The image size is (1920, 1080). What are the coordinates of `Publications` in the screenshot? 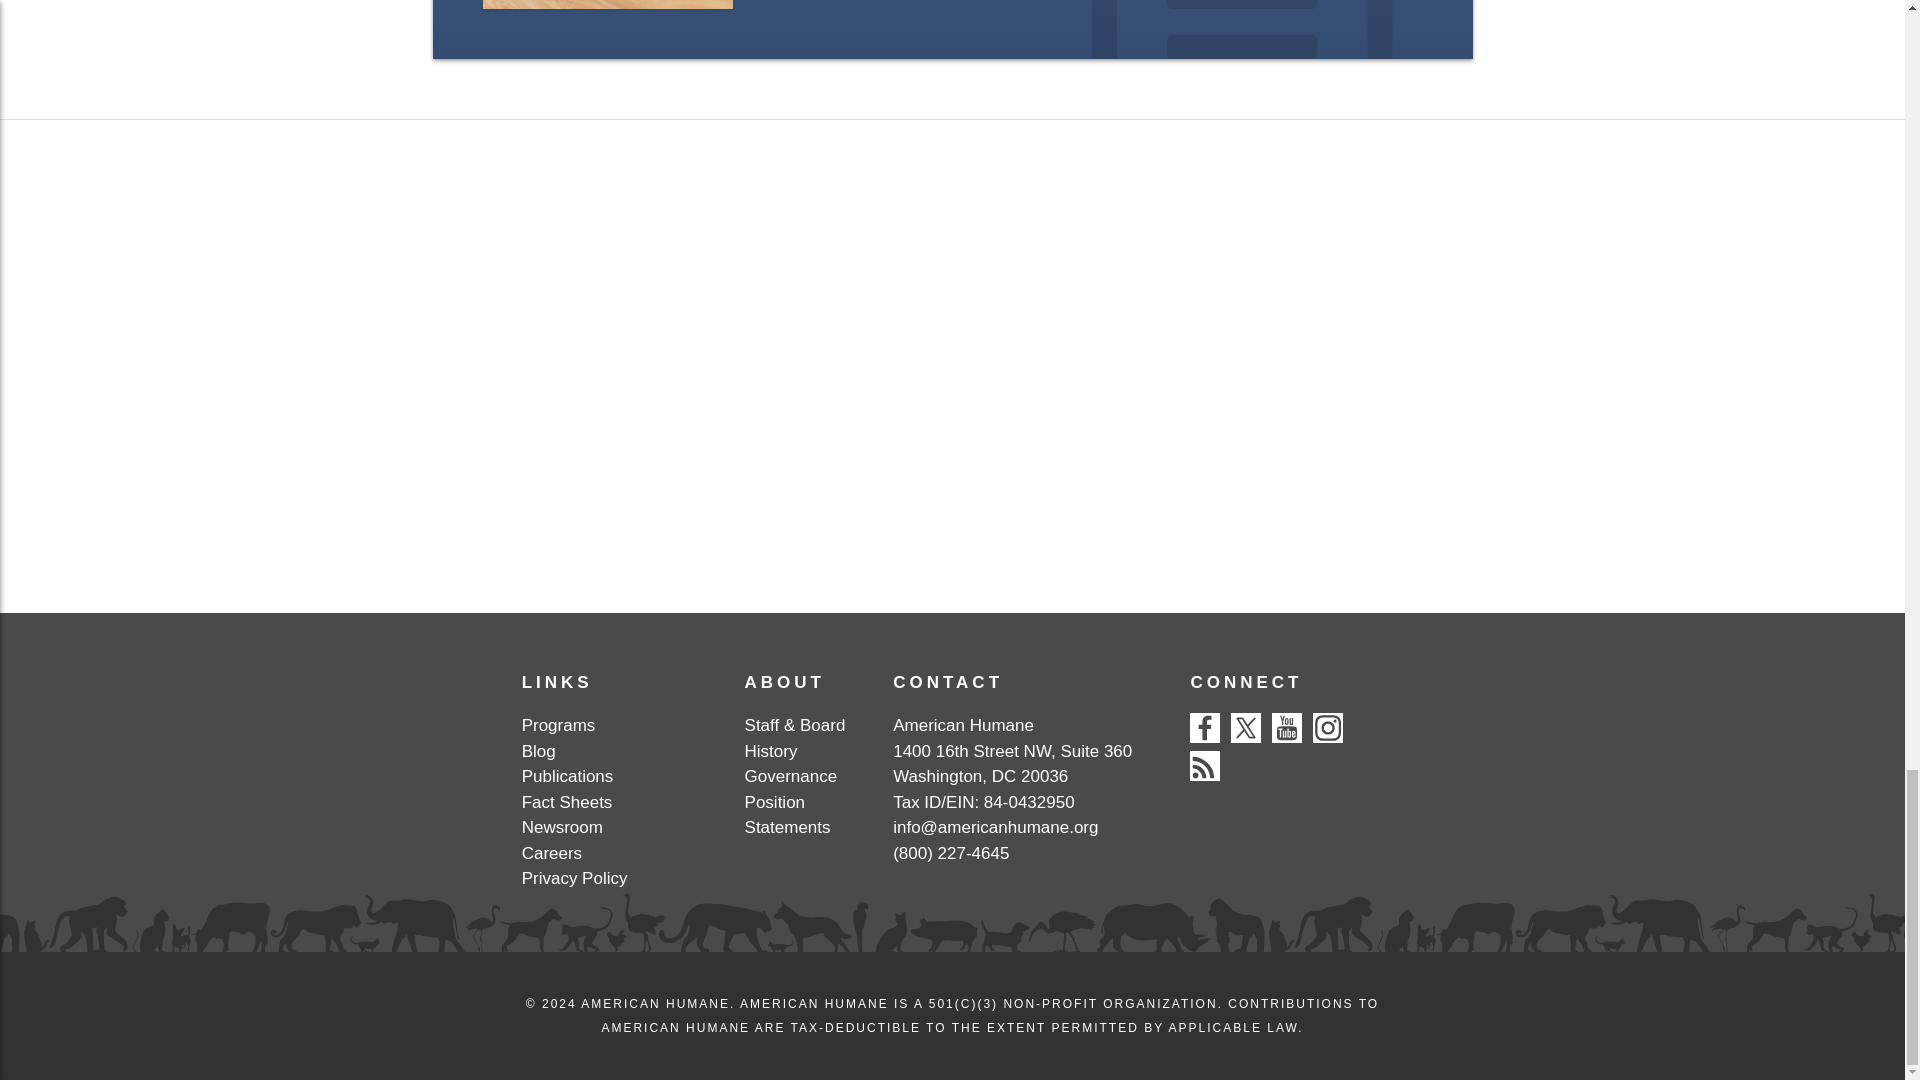 It's located at (568, 776).